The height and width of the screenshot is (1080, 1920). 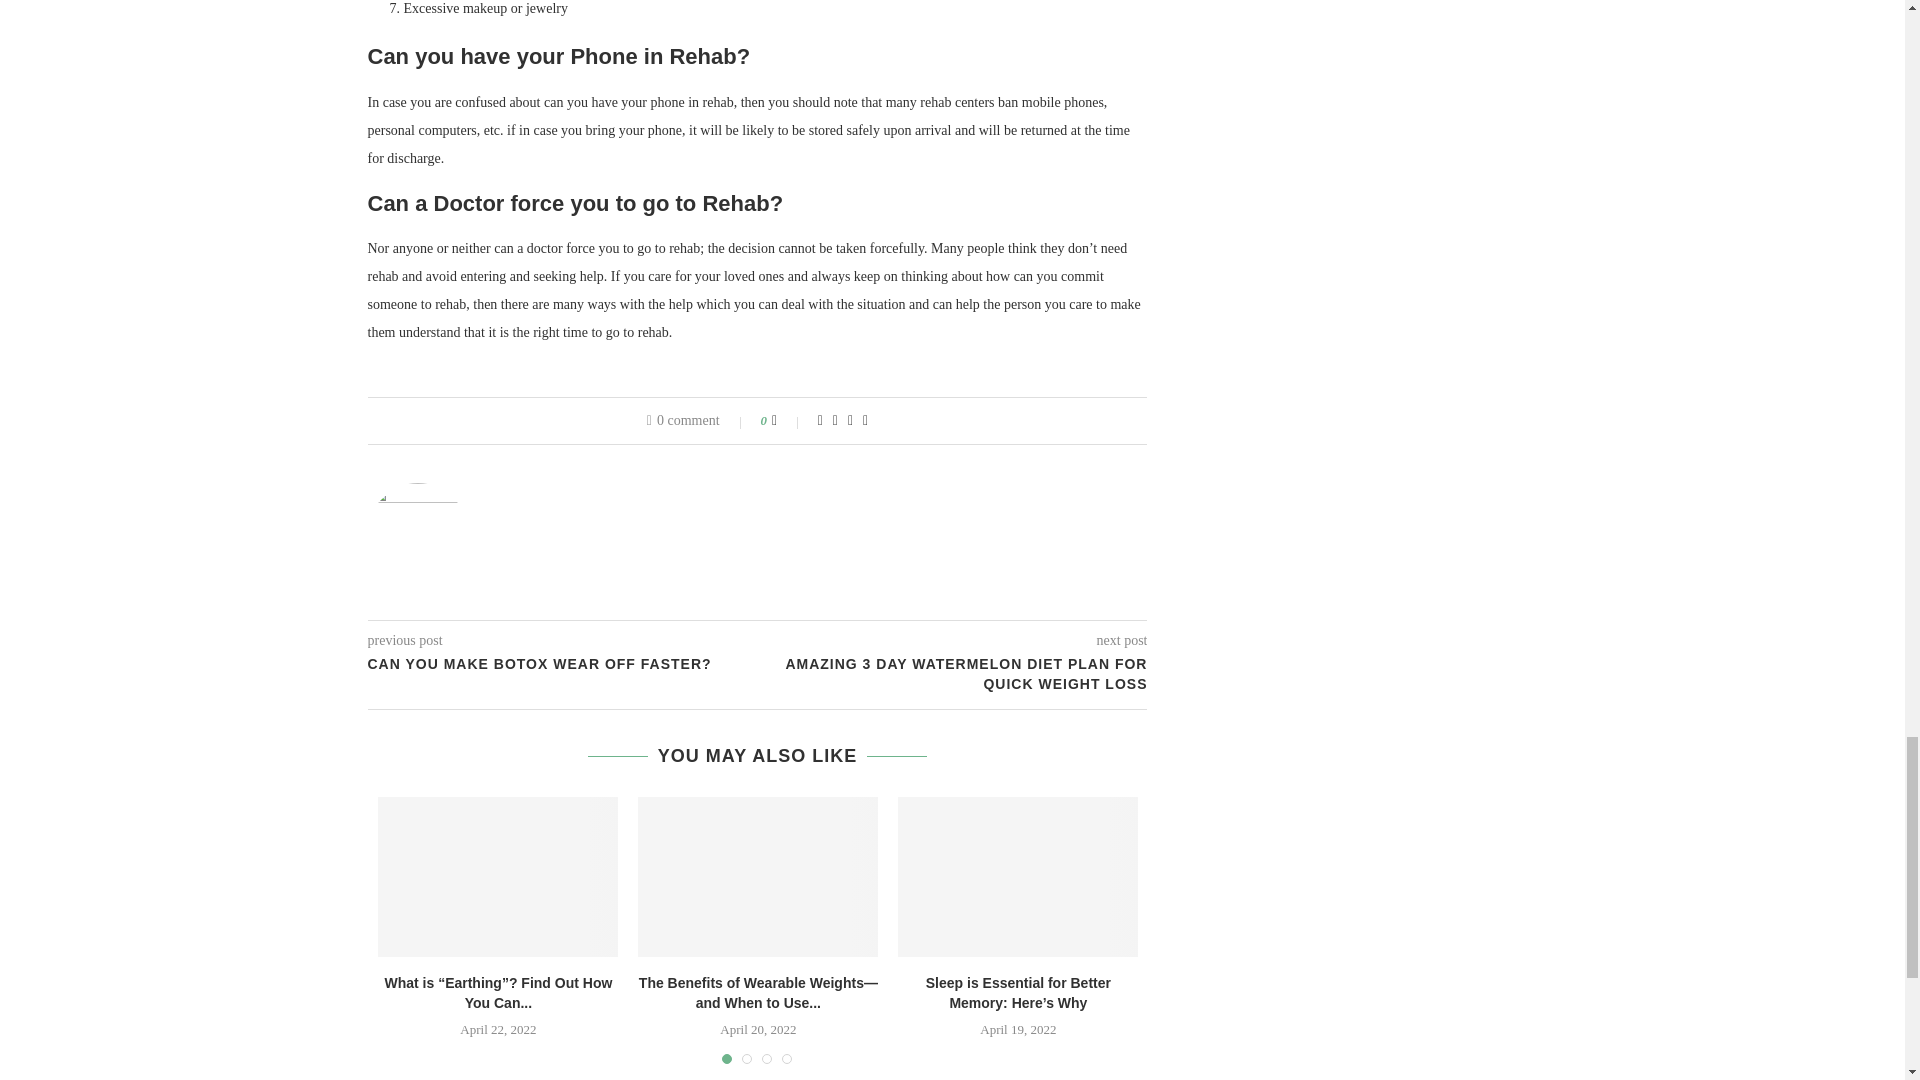 What do you see at coordinates (953, 674) in the screenshot?
I see `AMAZING 3 DAY WATERMELON DIET PLAN FOR QUICK WEIGHT LOSS` at bounding box center [953, 674].